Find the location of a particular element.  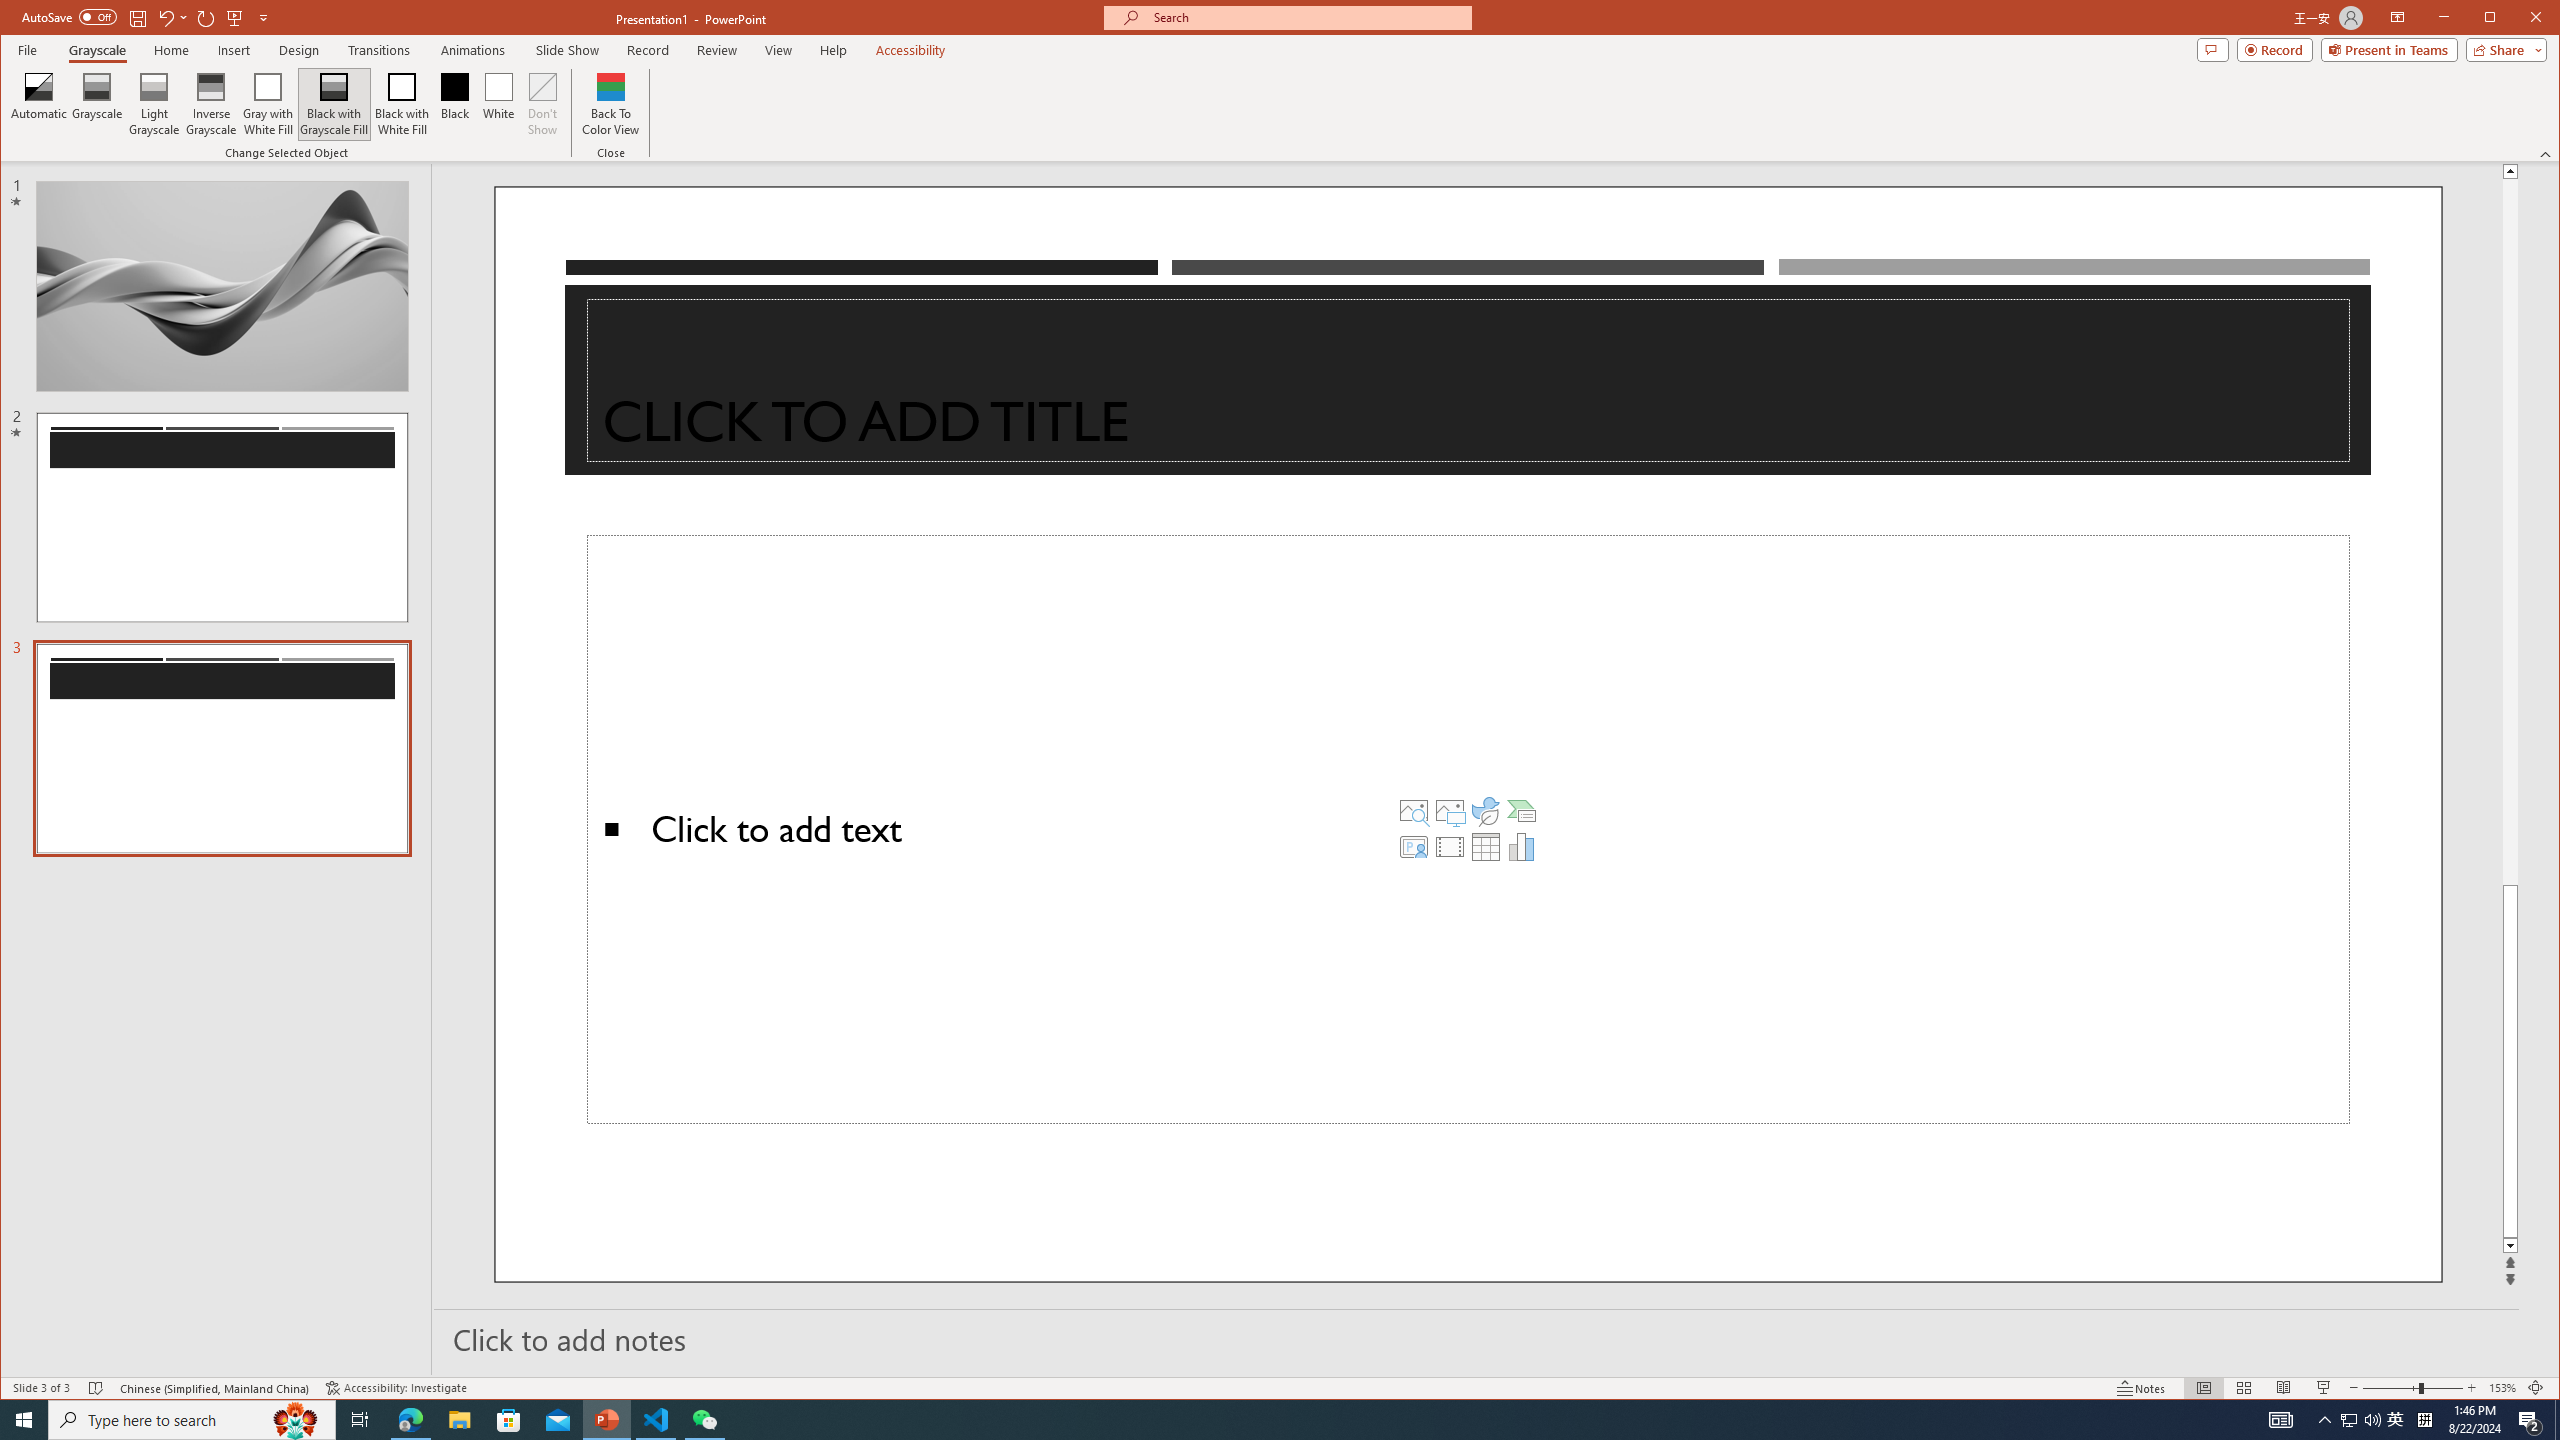

Slide Notes is located at coordinates (1477, 1338).